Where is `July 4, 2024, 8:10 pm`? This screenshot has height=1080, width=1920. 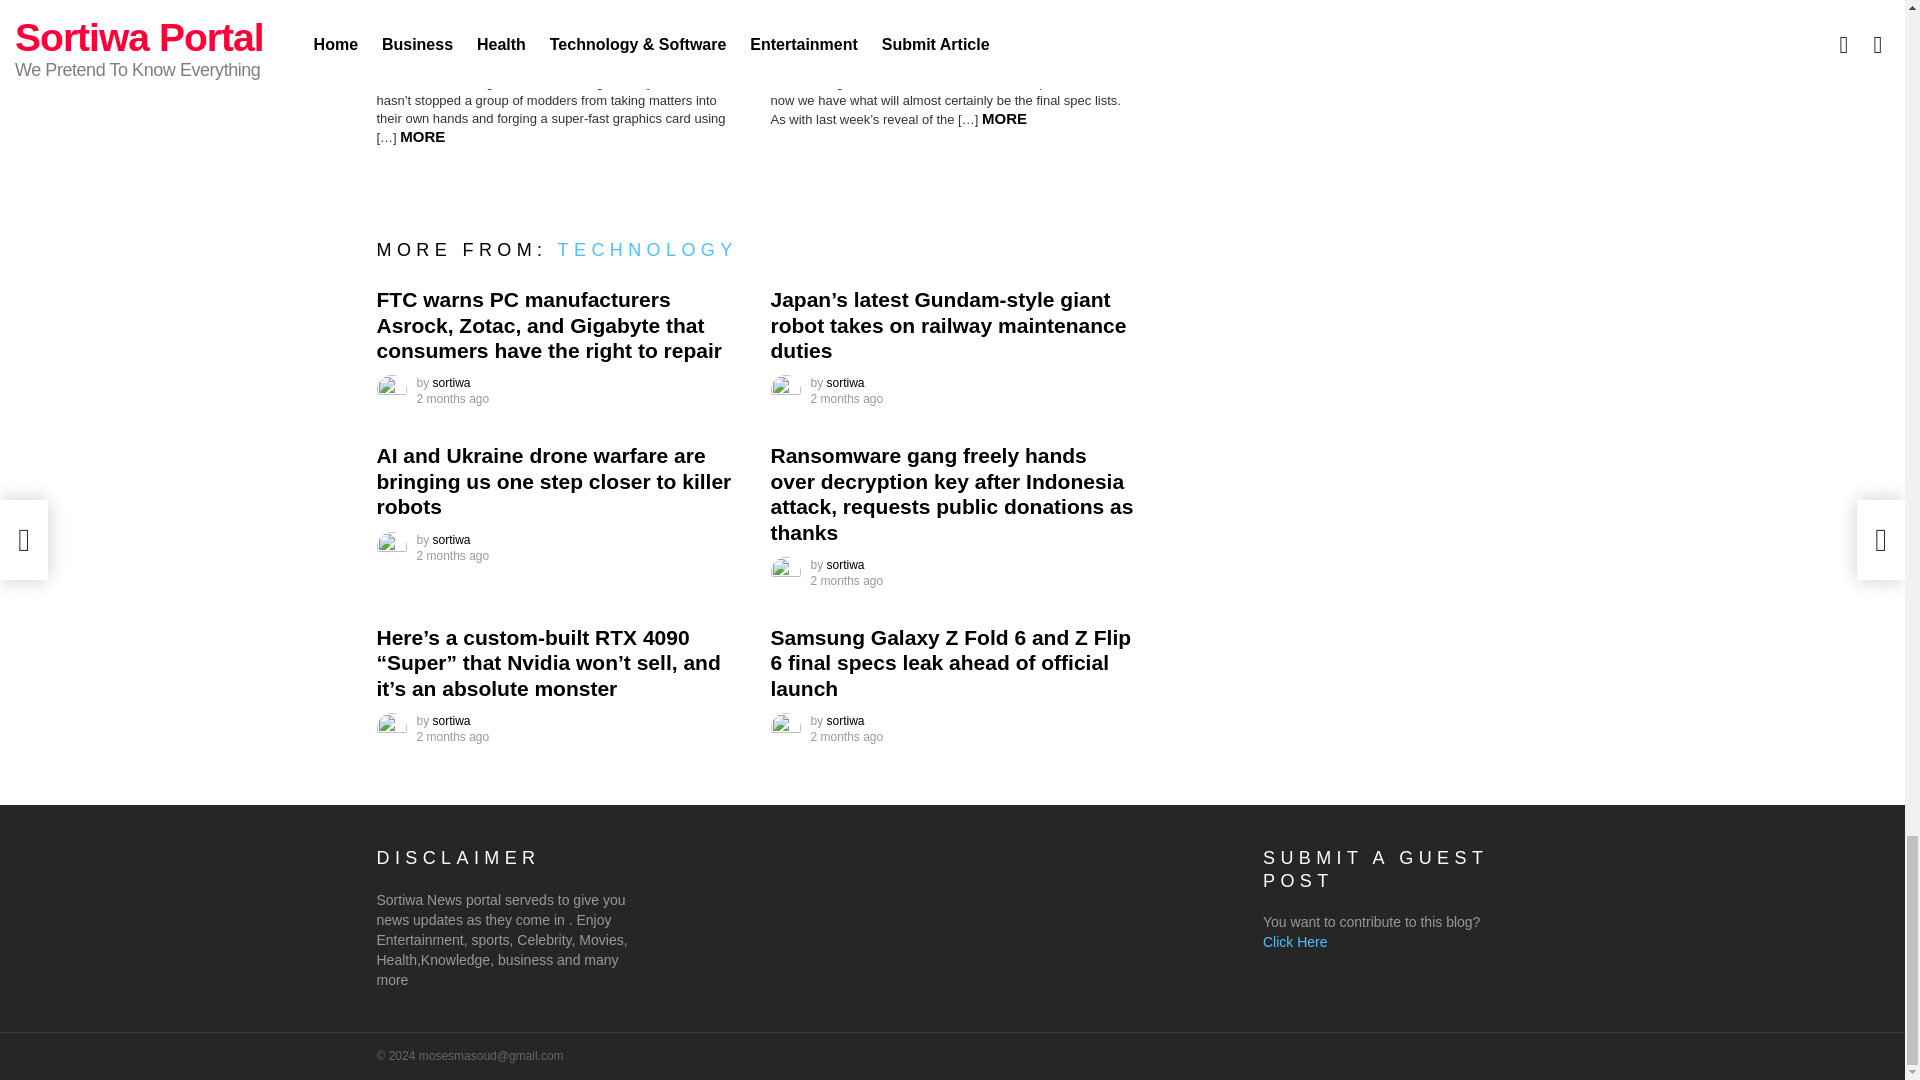 July 4, 2024, 8:10 pm is located at coordinates (846, 737).